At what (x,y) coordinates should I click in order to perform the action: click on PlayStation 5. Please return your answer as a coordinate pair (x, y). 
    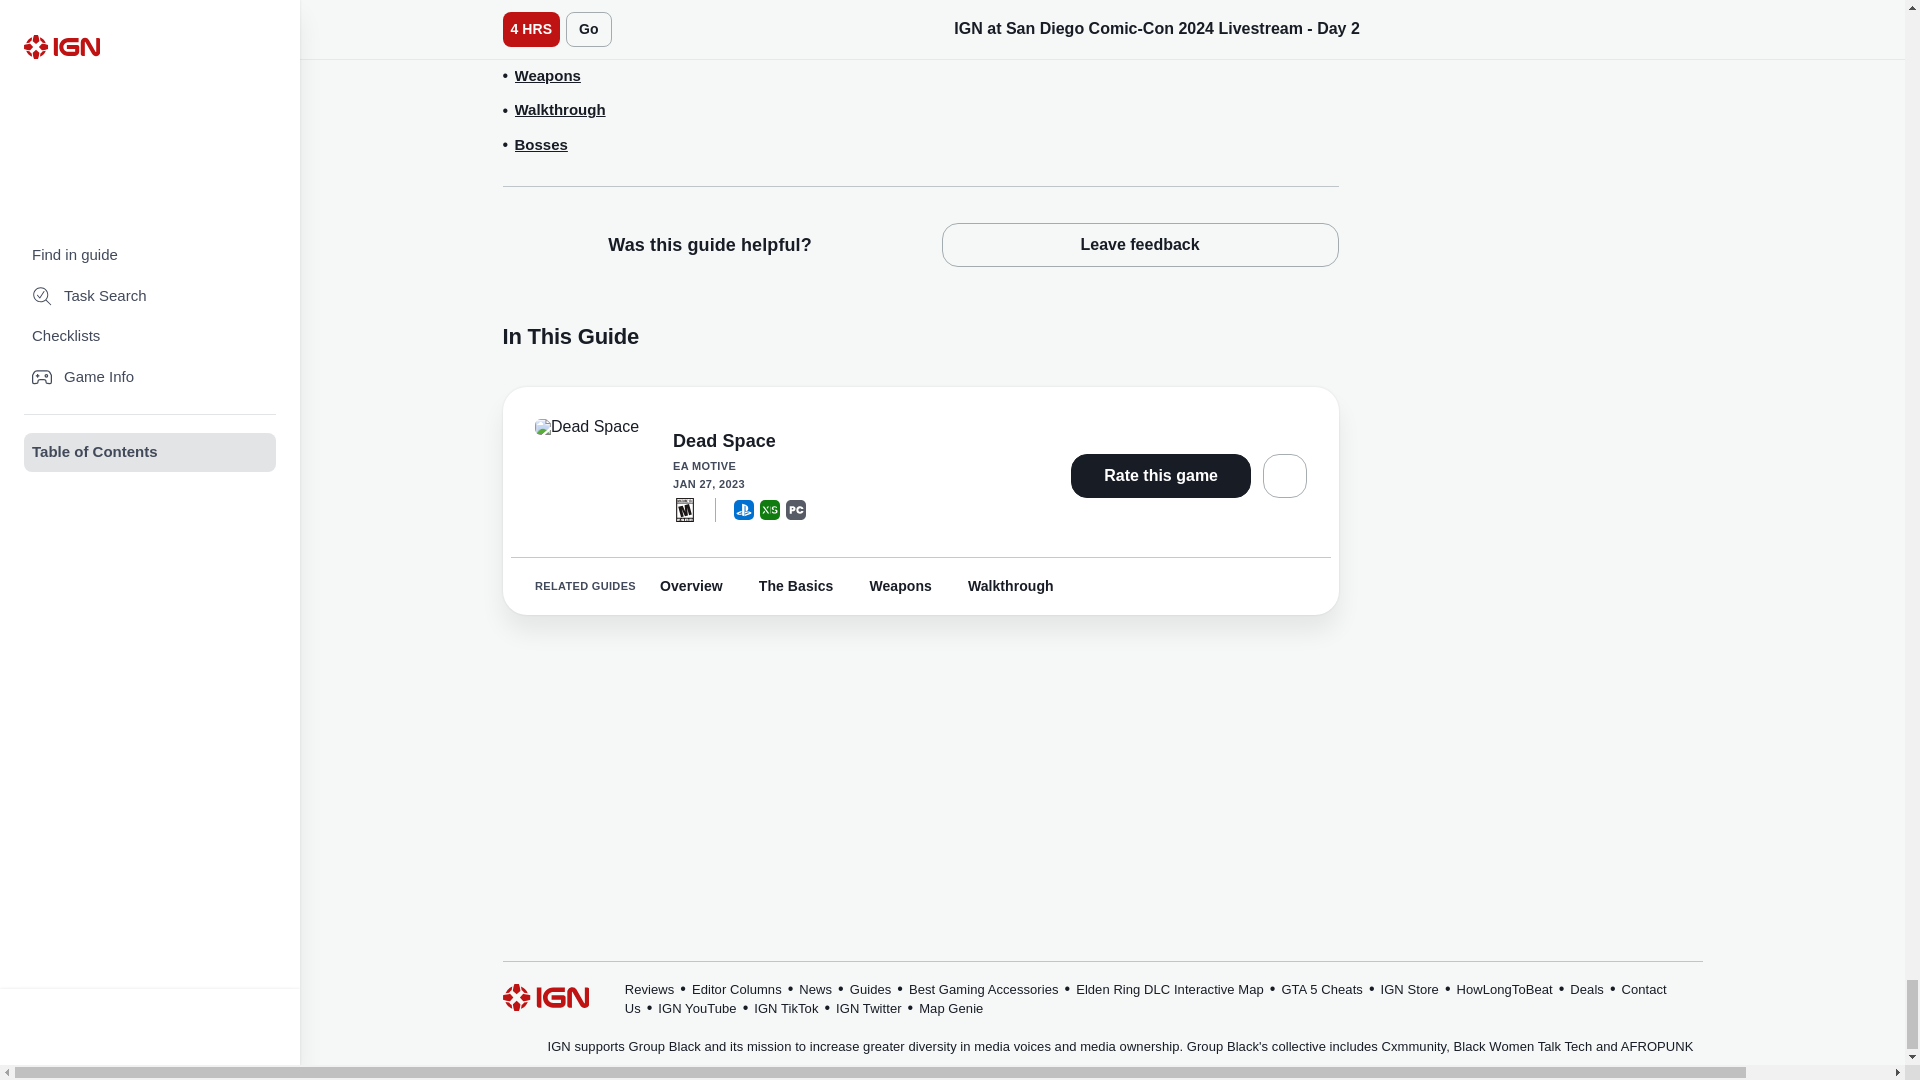
    Looking at the image, I should click on (744, 508).